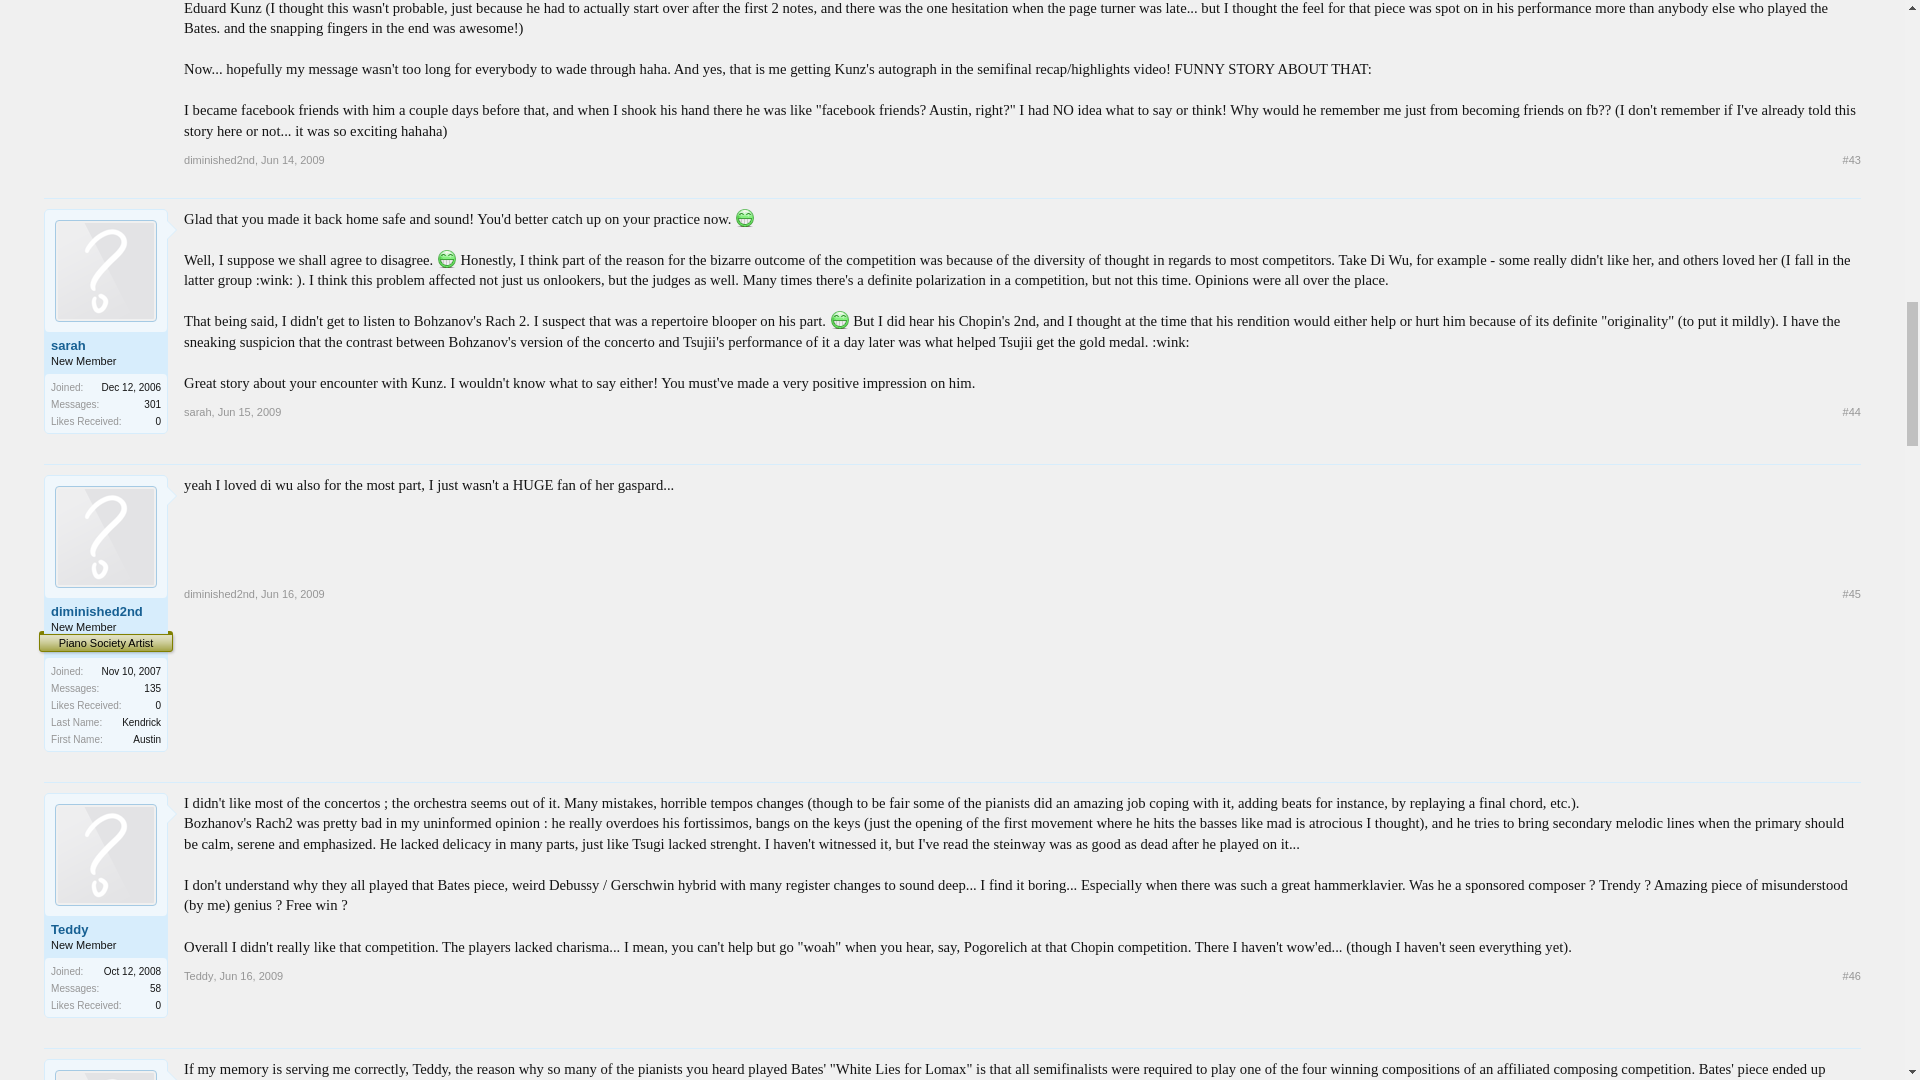  What do you see at coordinates (446, 258) in the screenshot?
I see `Big Grin    :D` at bounding box center [446, 258].